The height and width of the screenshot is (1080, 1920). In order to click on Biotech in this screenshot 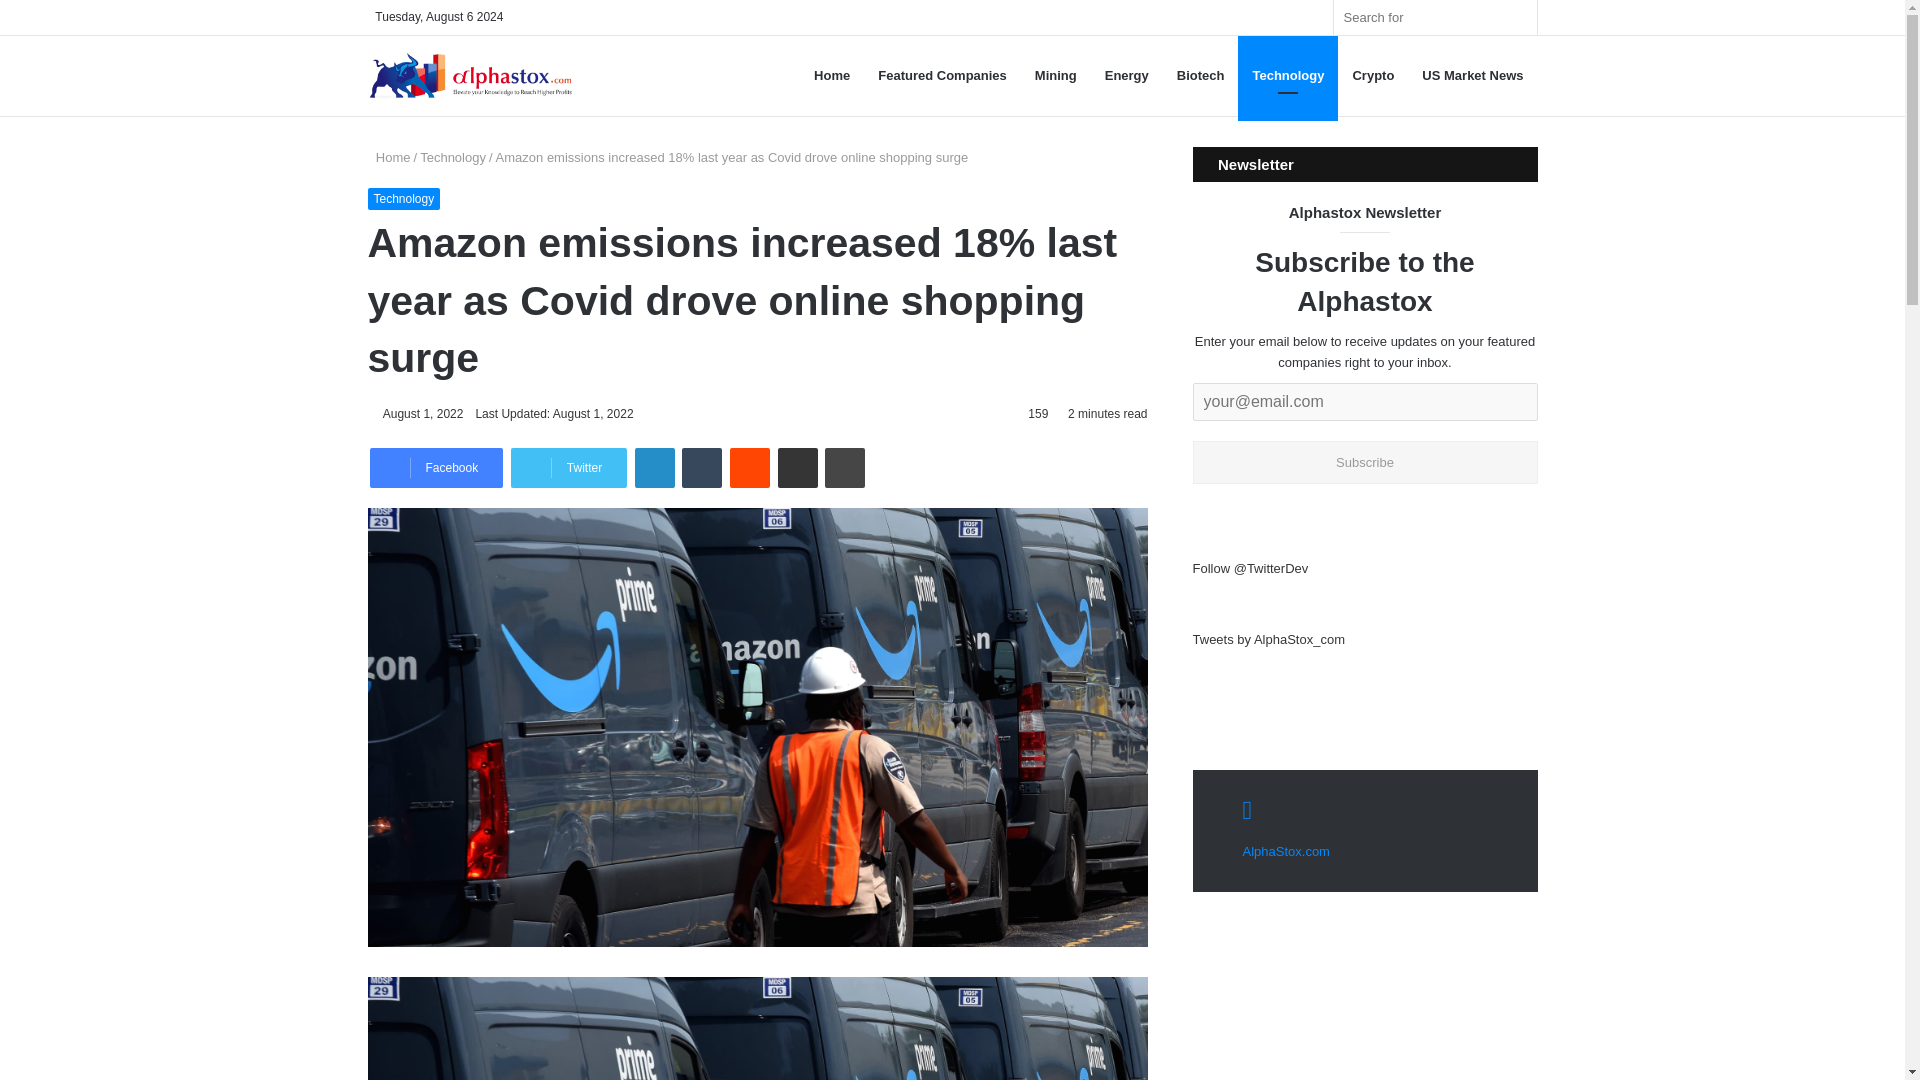, I will do `click(1200, 75)`.